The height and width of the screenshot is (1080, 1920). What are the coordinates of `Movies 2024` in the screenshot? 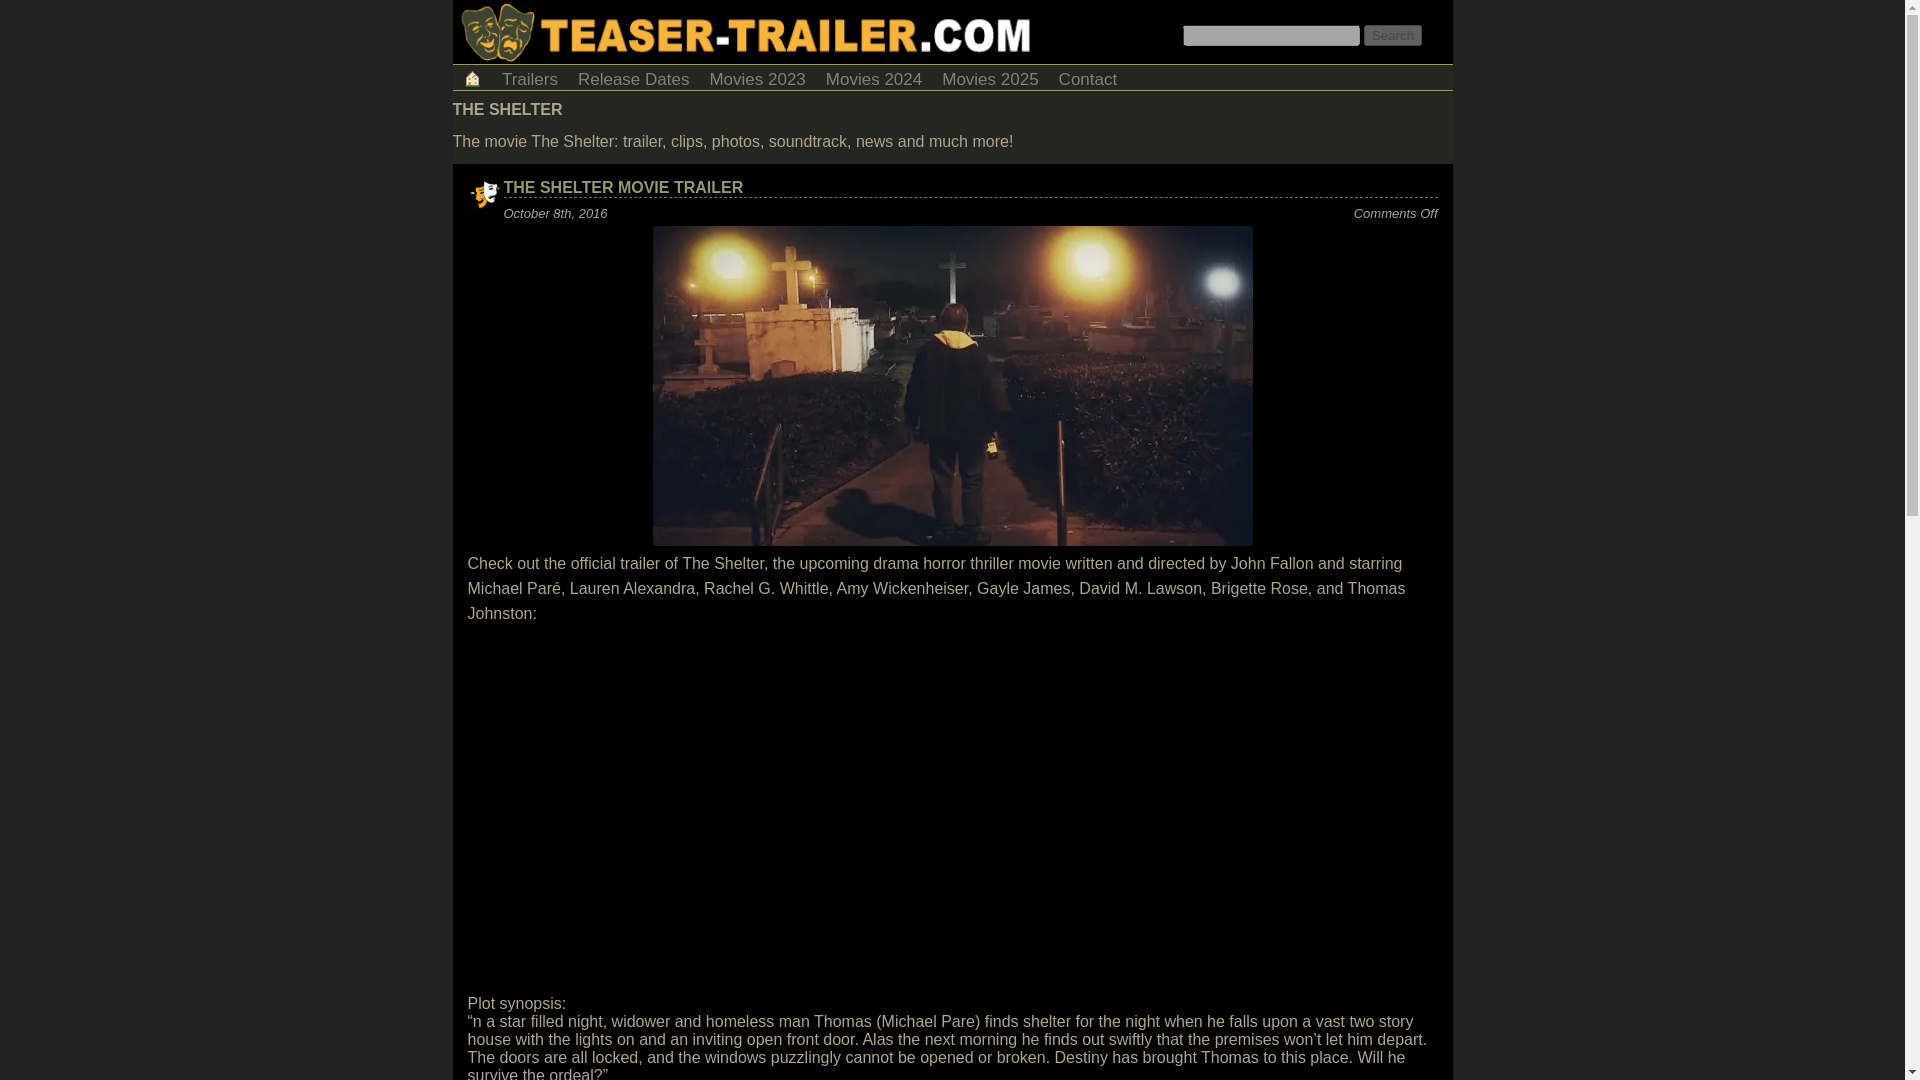 It's located at (874, 76).